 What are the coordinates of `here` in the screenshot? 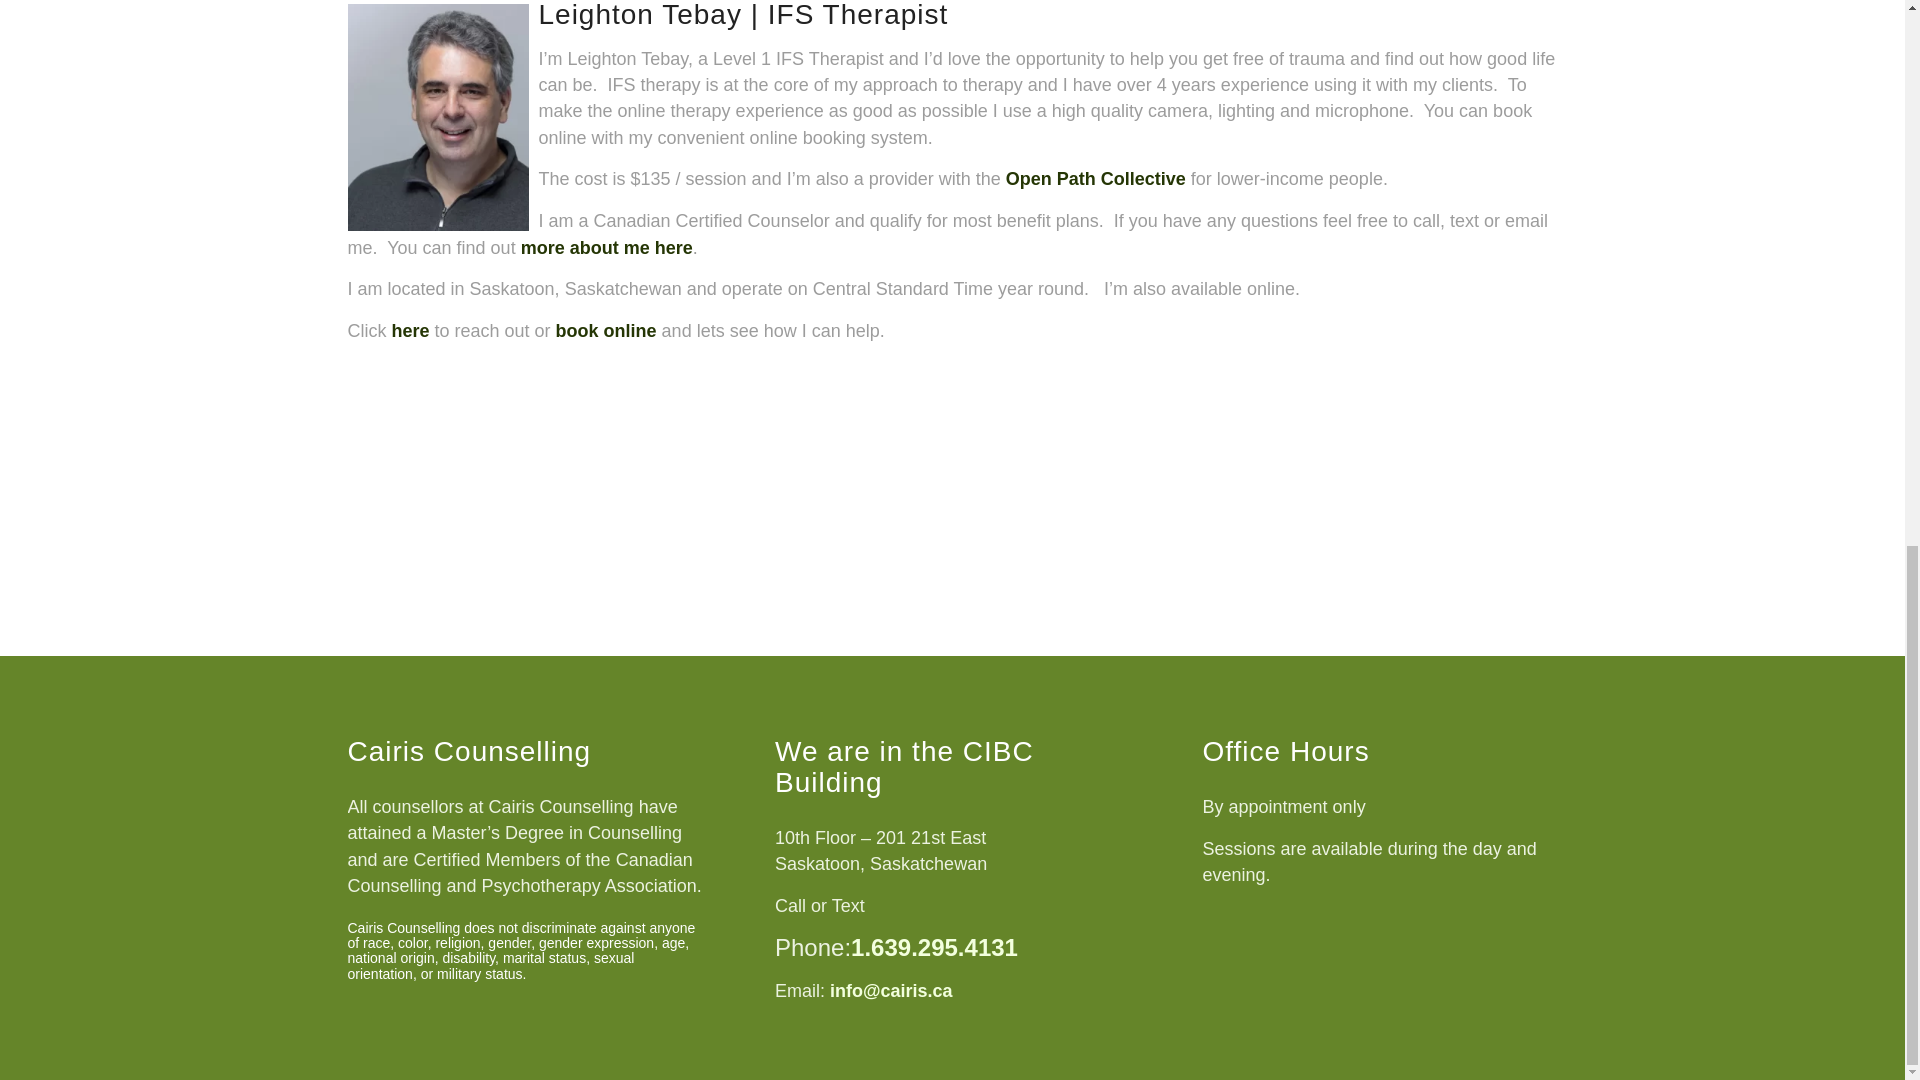 It's located at (410, 330).